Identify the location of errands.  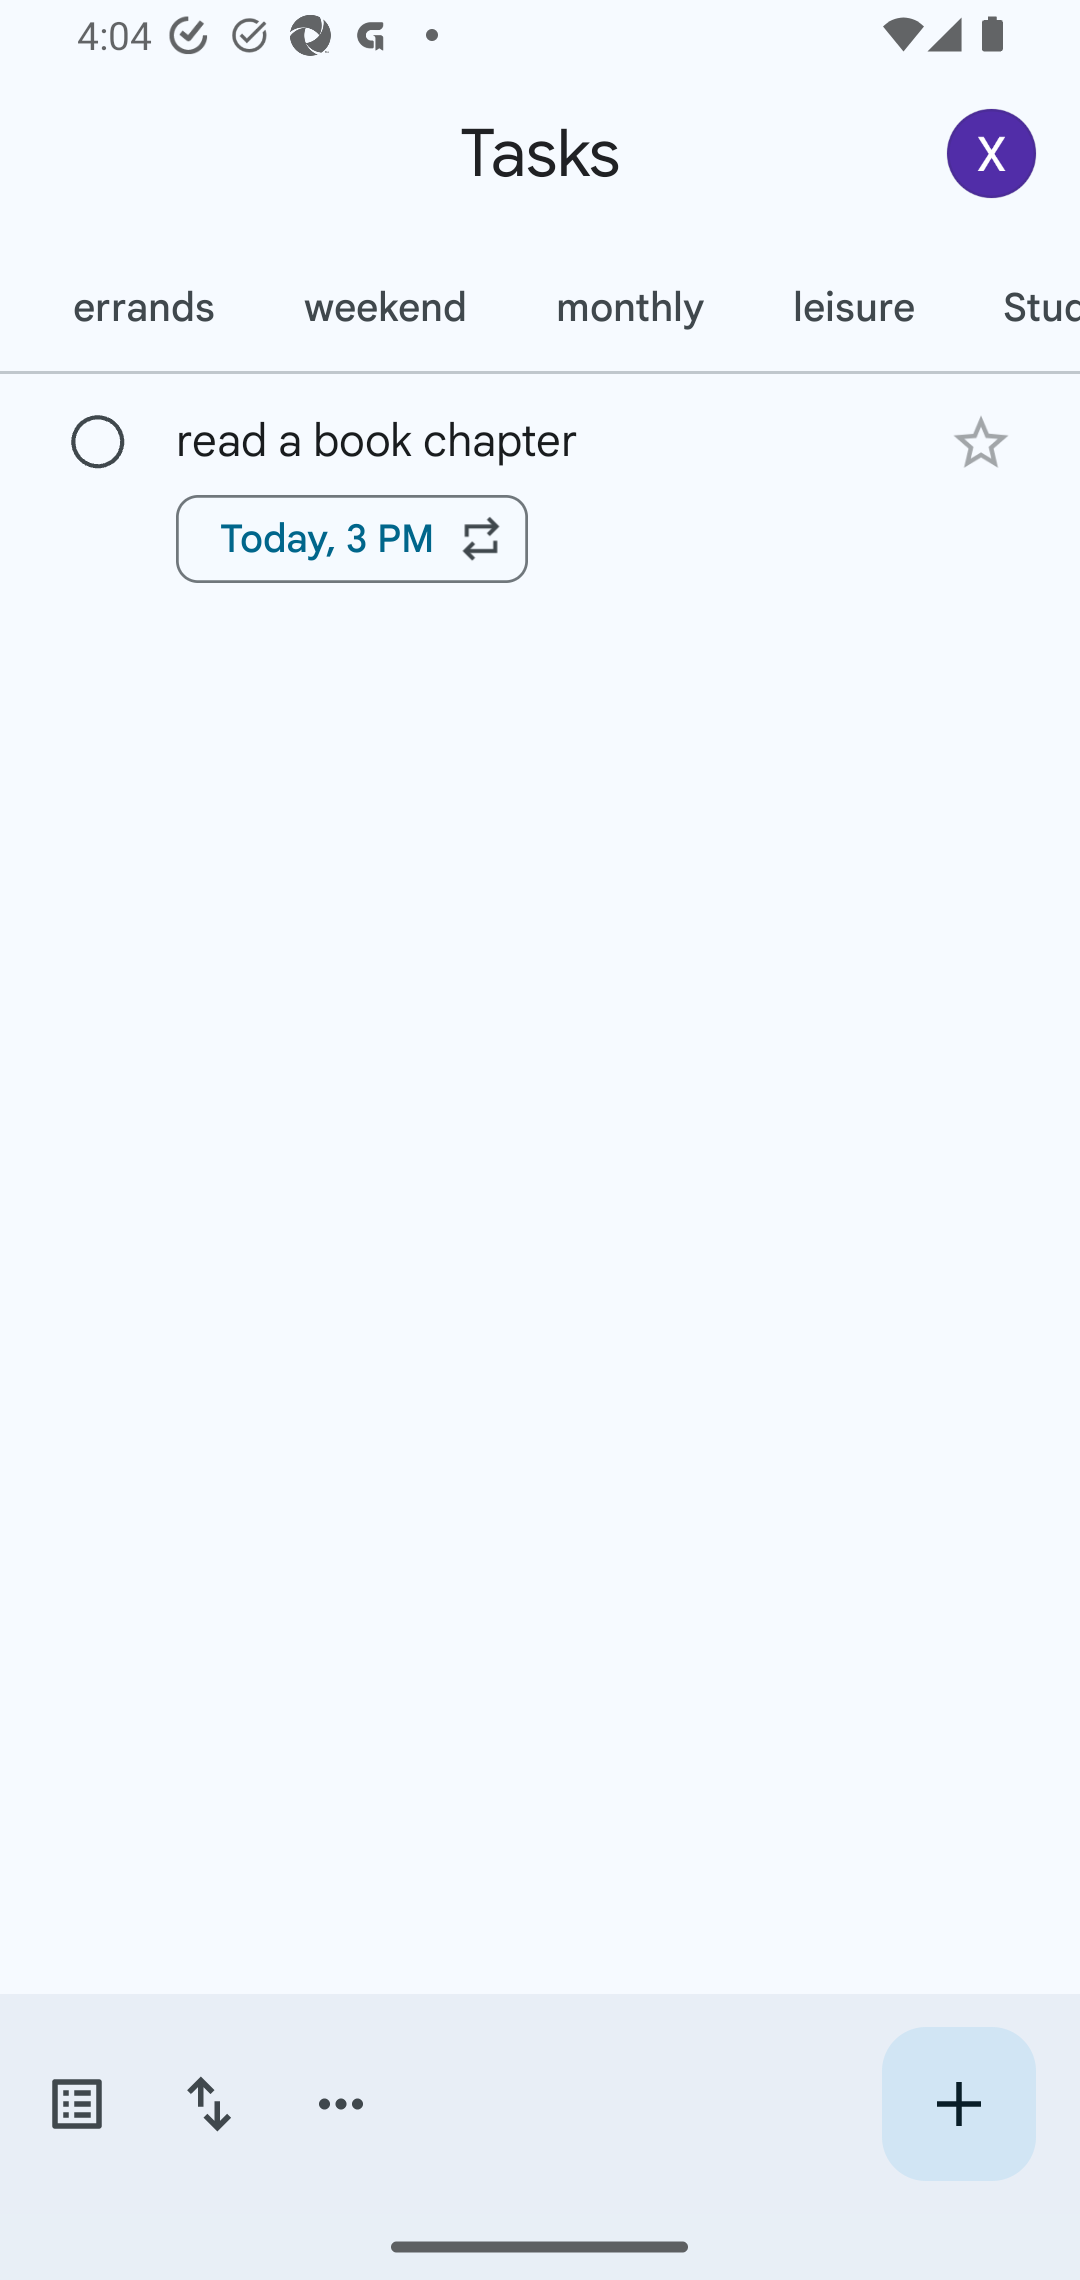
(144, 307).